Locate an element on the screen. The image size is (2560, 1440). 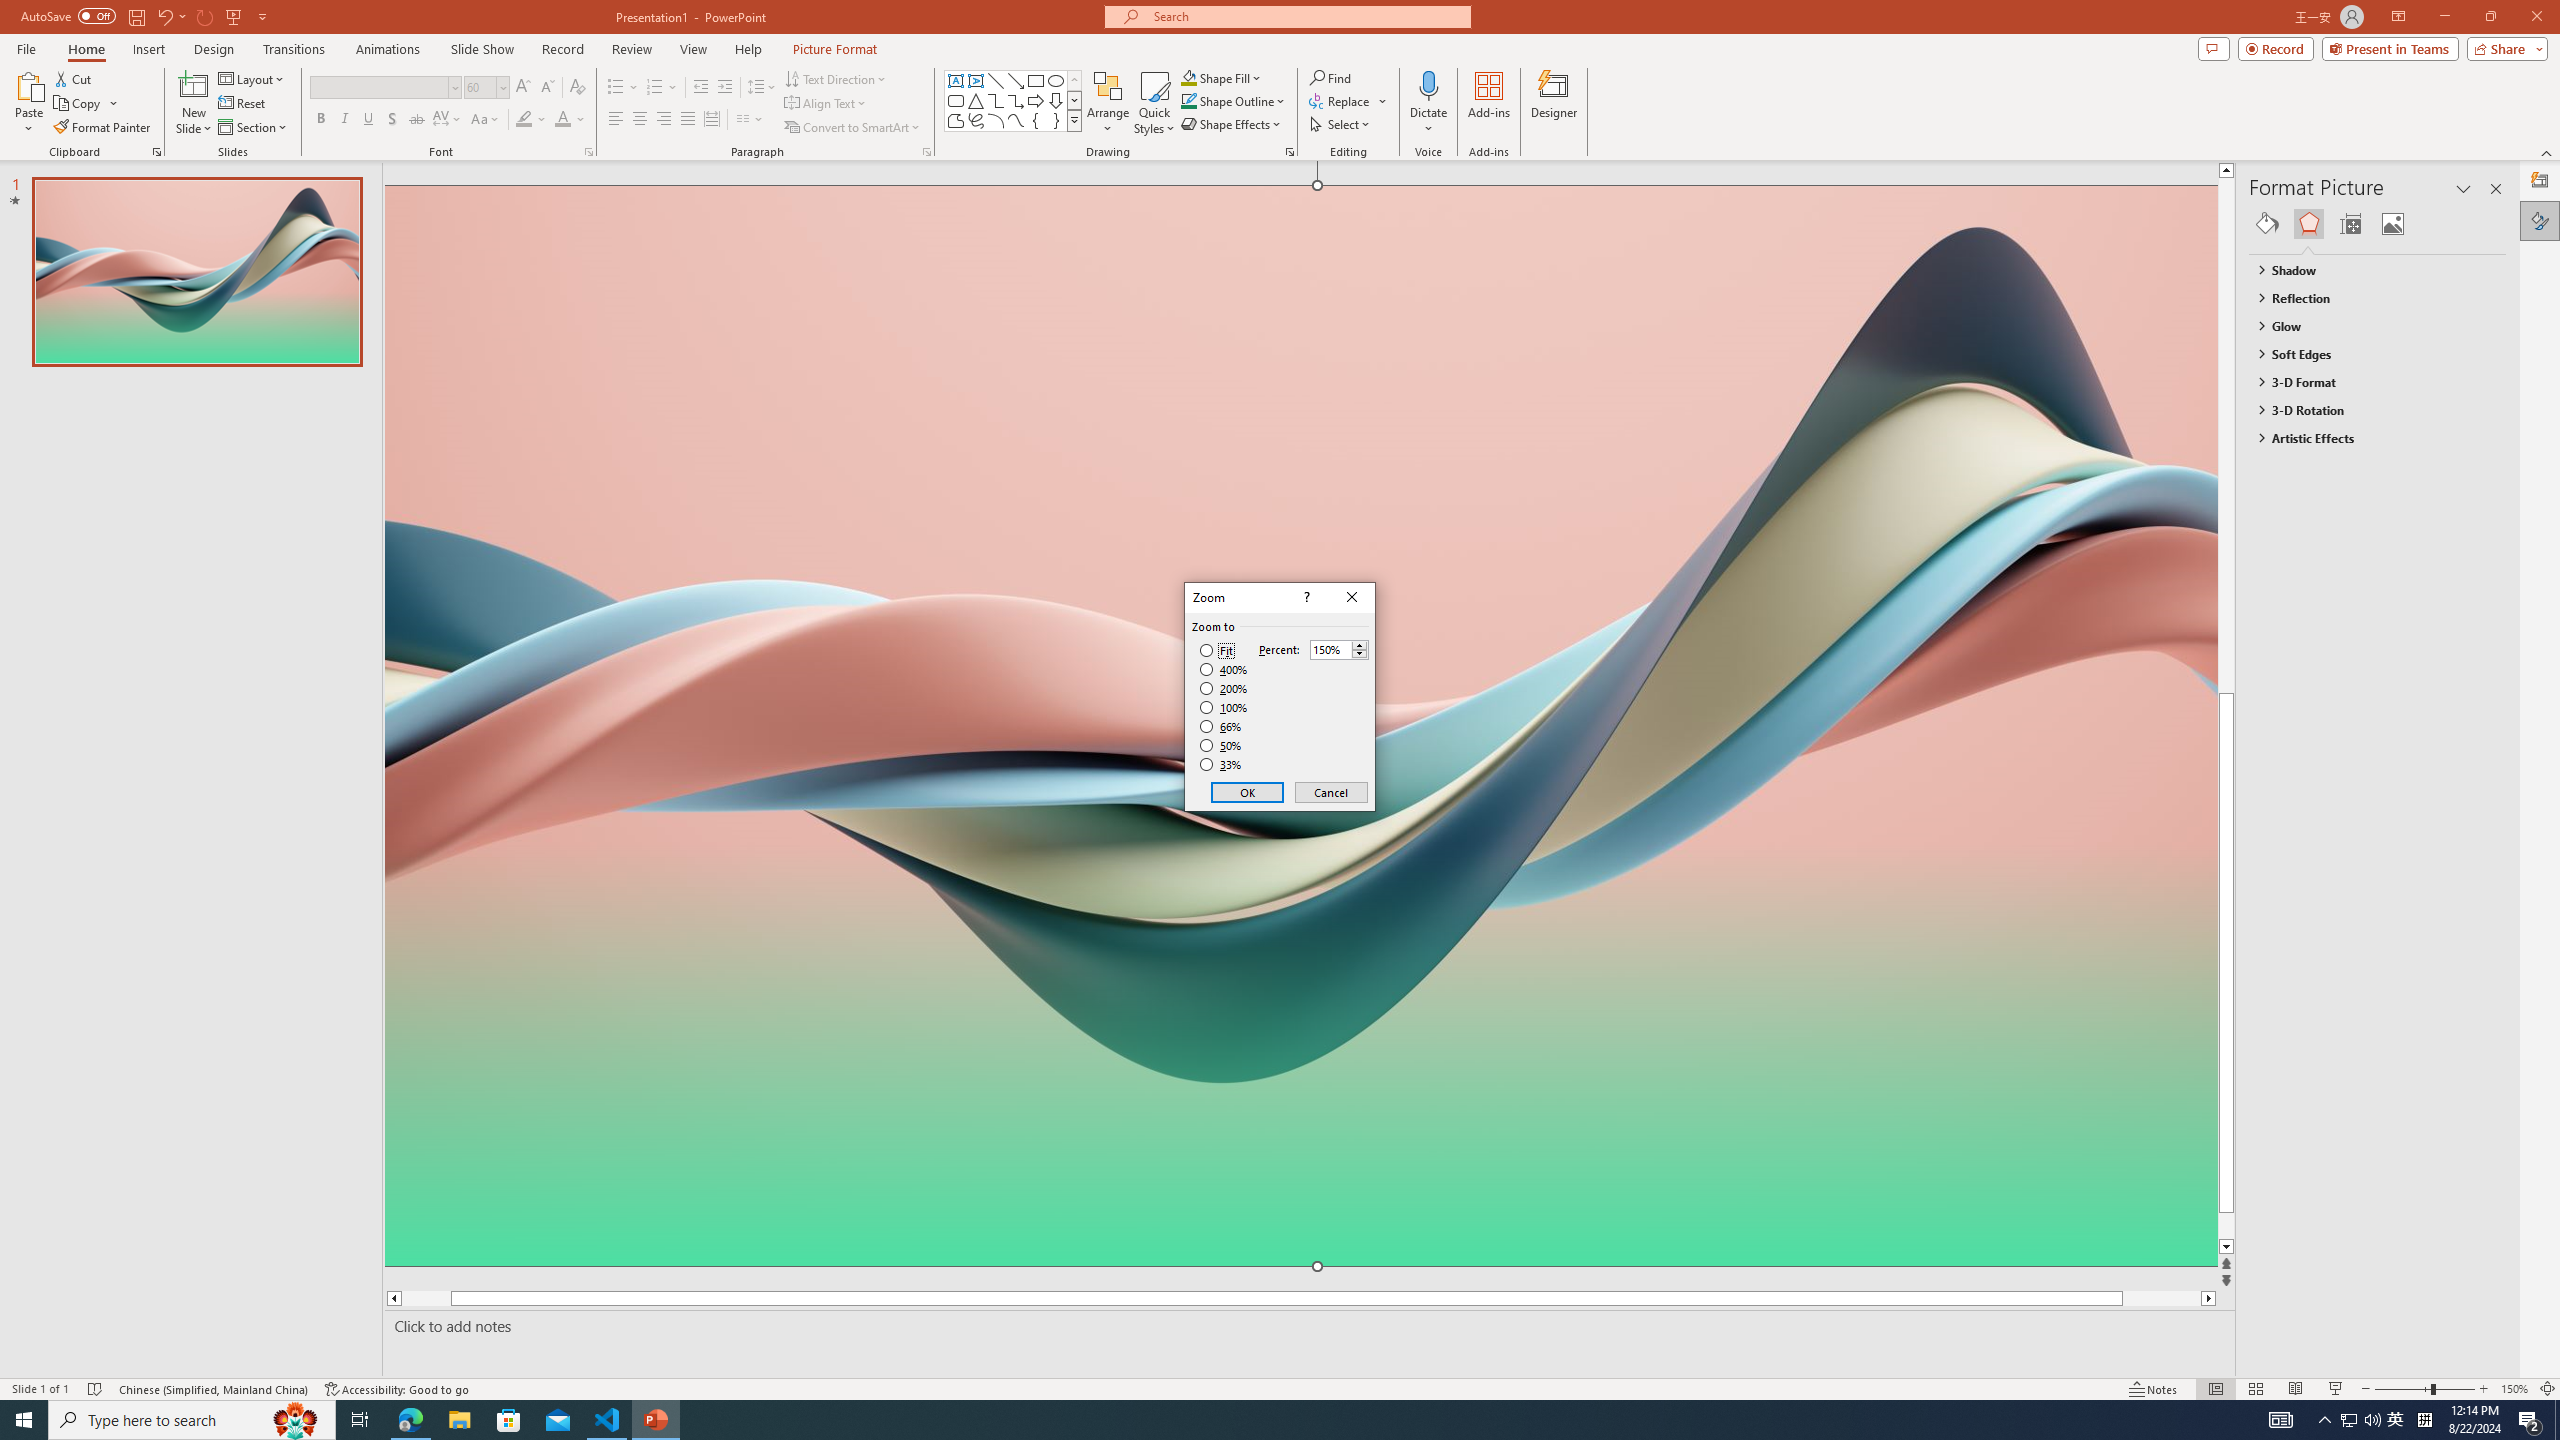
100% is located at coordinates (1224, 707).